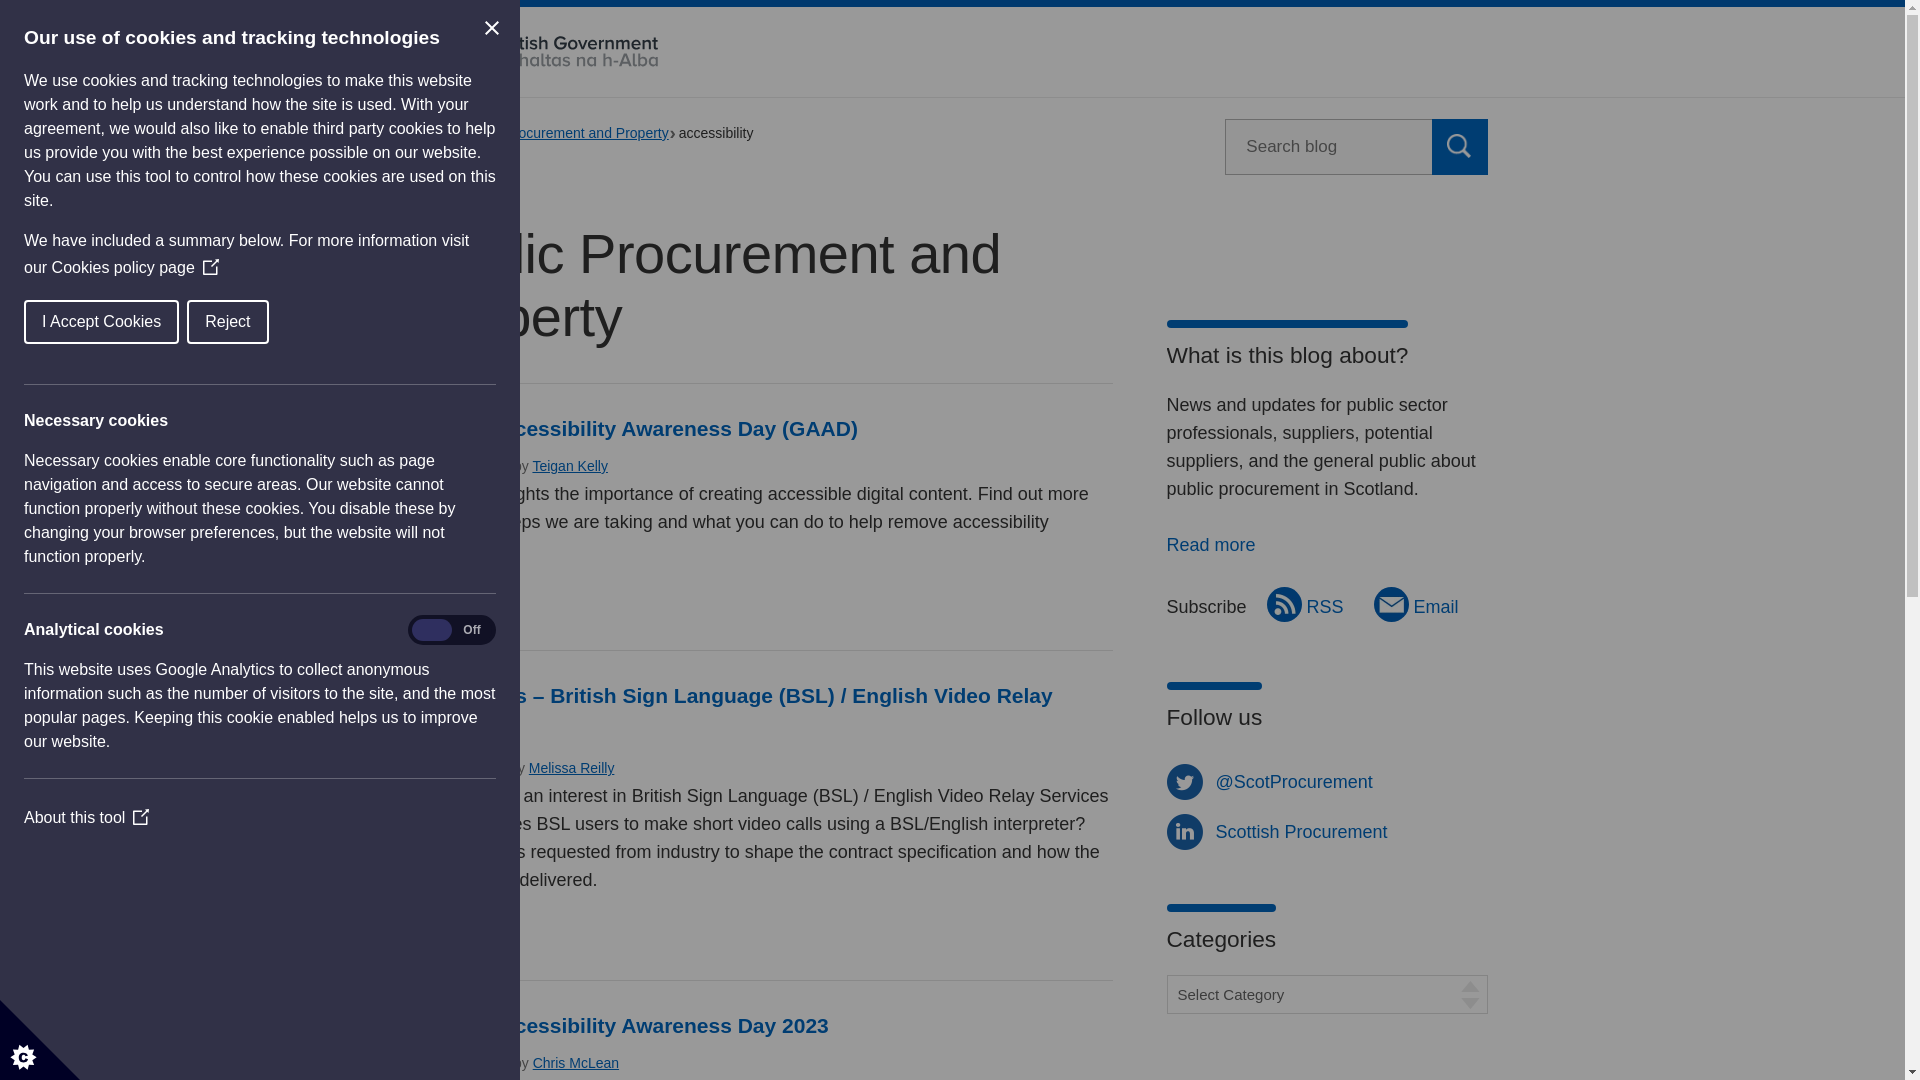 Image resolution: width=1920 pixels, height=1080 pixels. I want to click on Public Procurement and Property, so click(570, 133).